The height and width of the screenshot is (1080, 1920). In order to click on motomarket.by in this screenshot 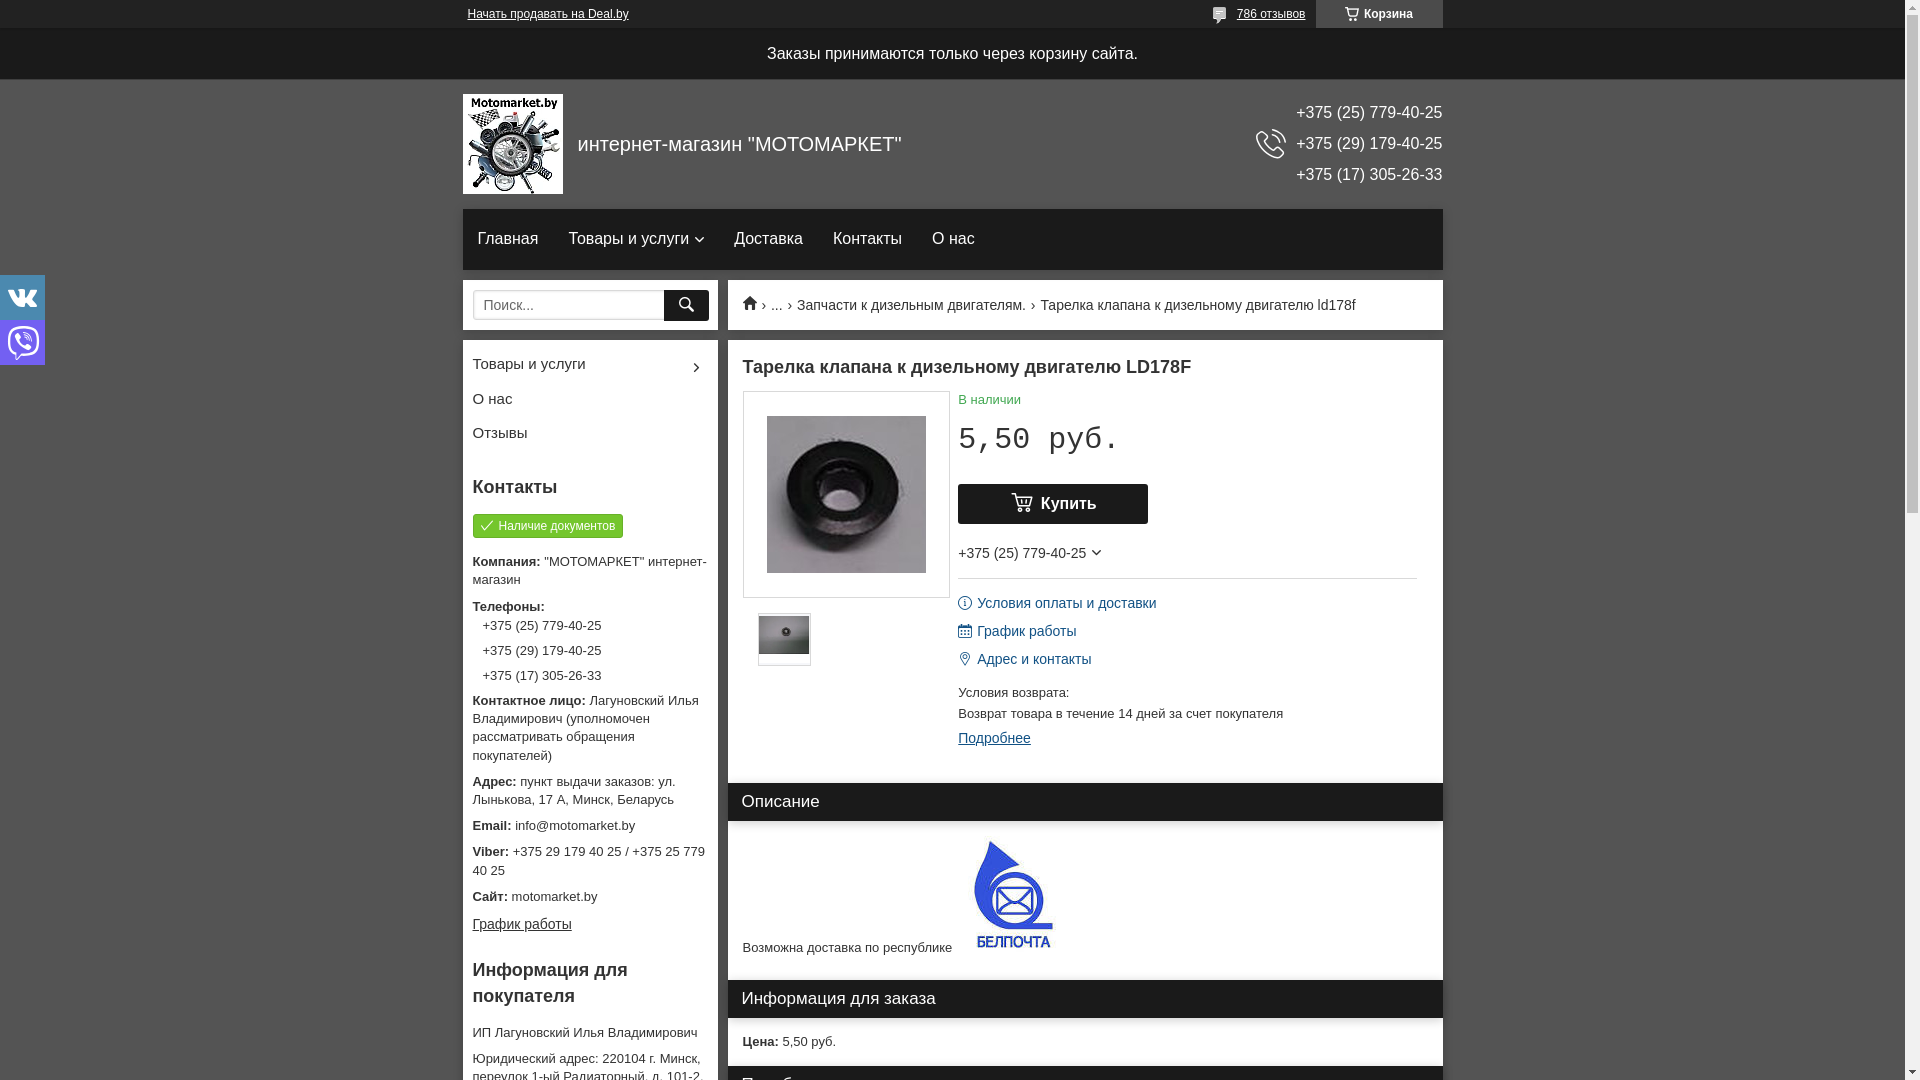, I will do `click(590, 897)`.